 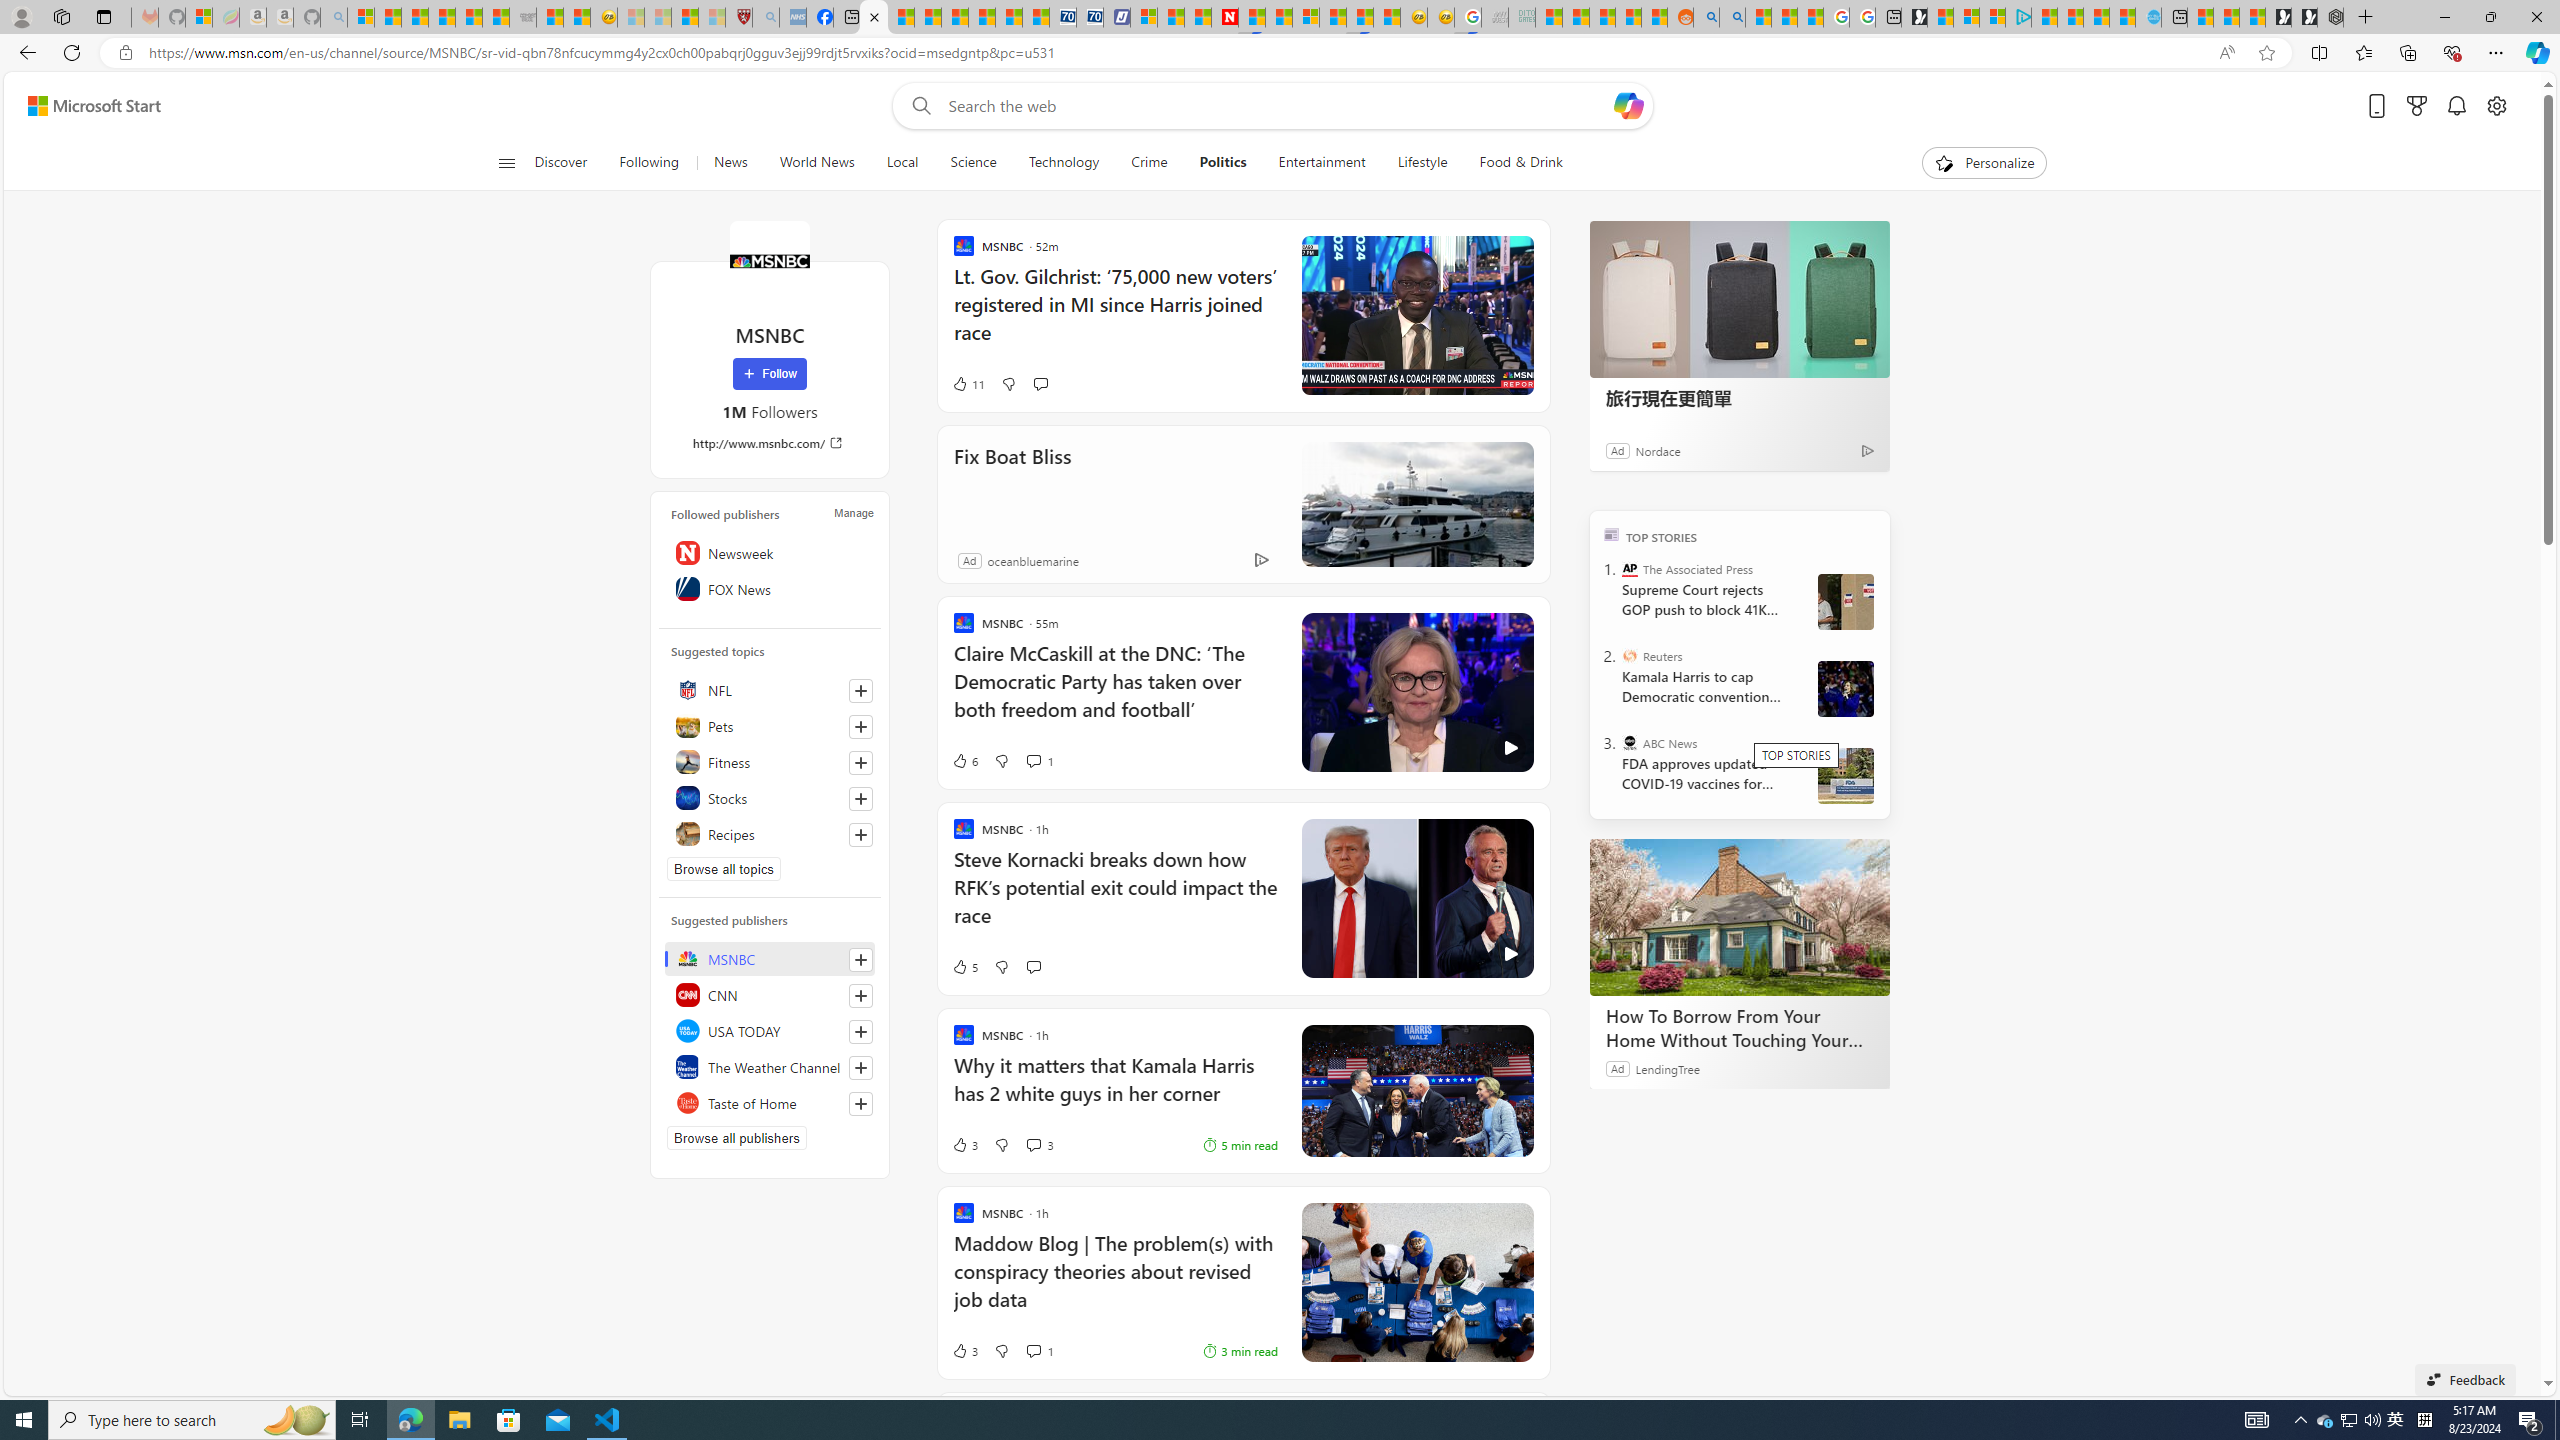 I want to click on Fix Boat Bliss, so click(x=1012, y=484).